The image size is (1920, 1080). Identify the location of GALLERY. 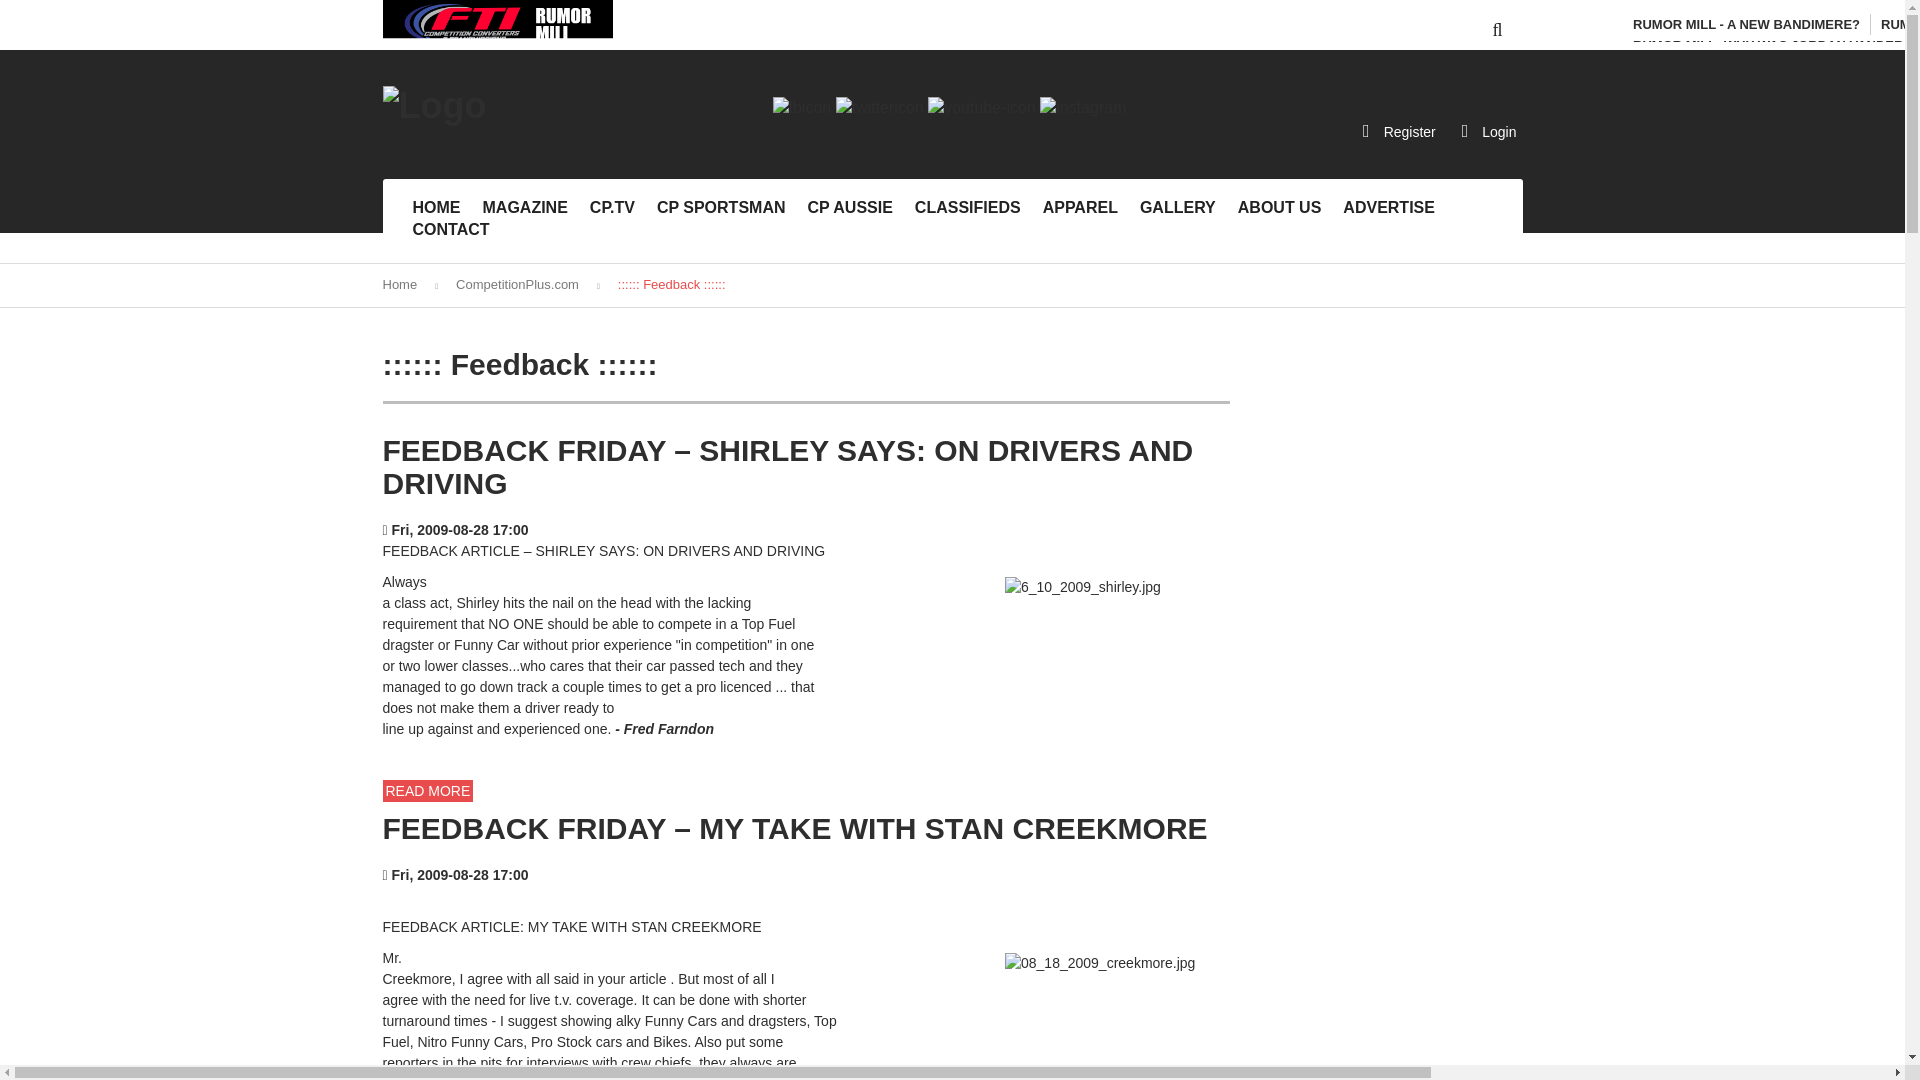
(1178, 208).